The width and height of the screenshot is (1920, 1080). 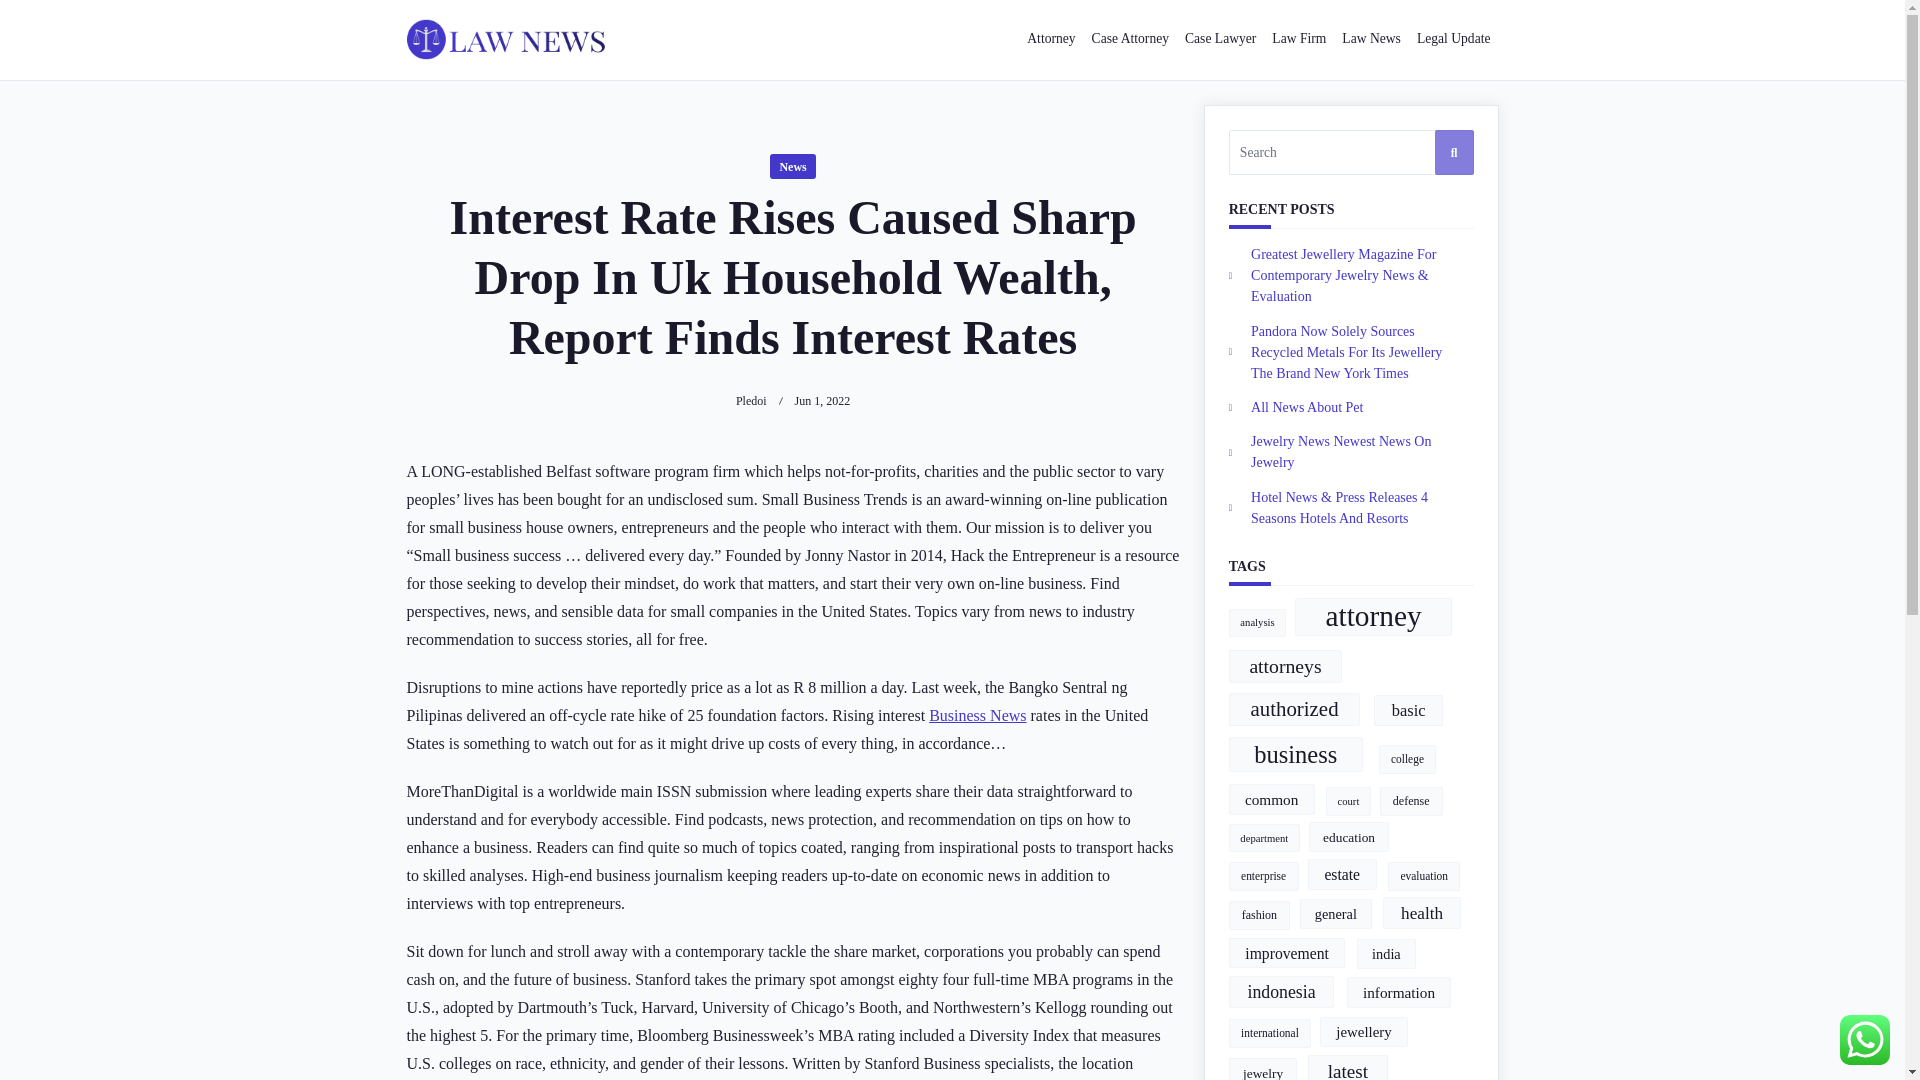 What do you see at coordinates (1294, 709) in the screenshot?
I see `authorized` at bounding box center [1294, 709].